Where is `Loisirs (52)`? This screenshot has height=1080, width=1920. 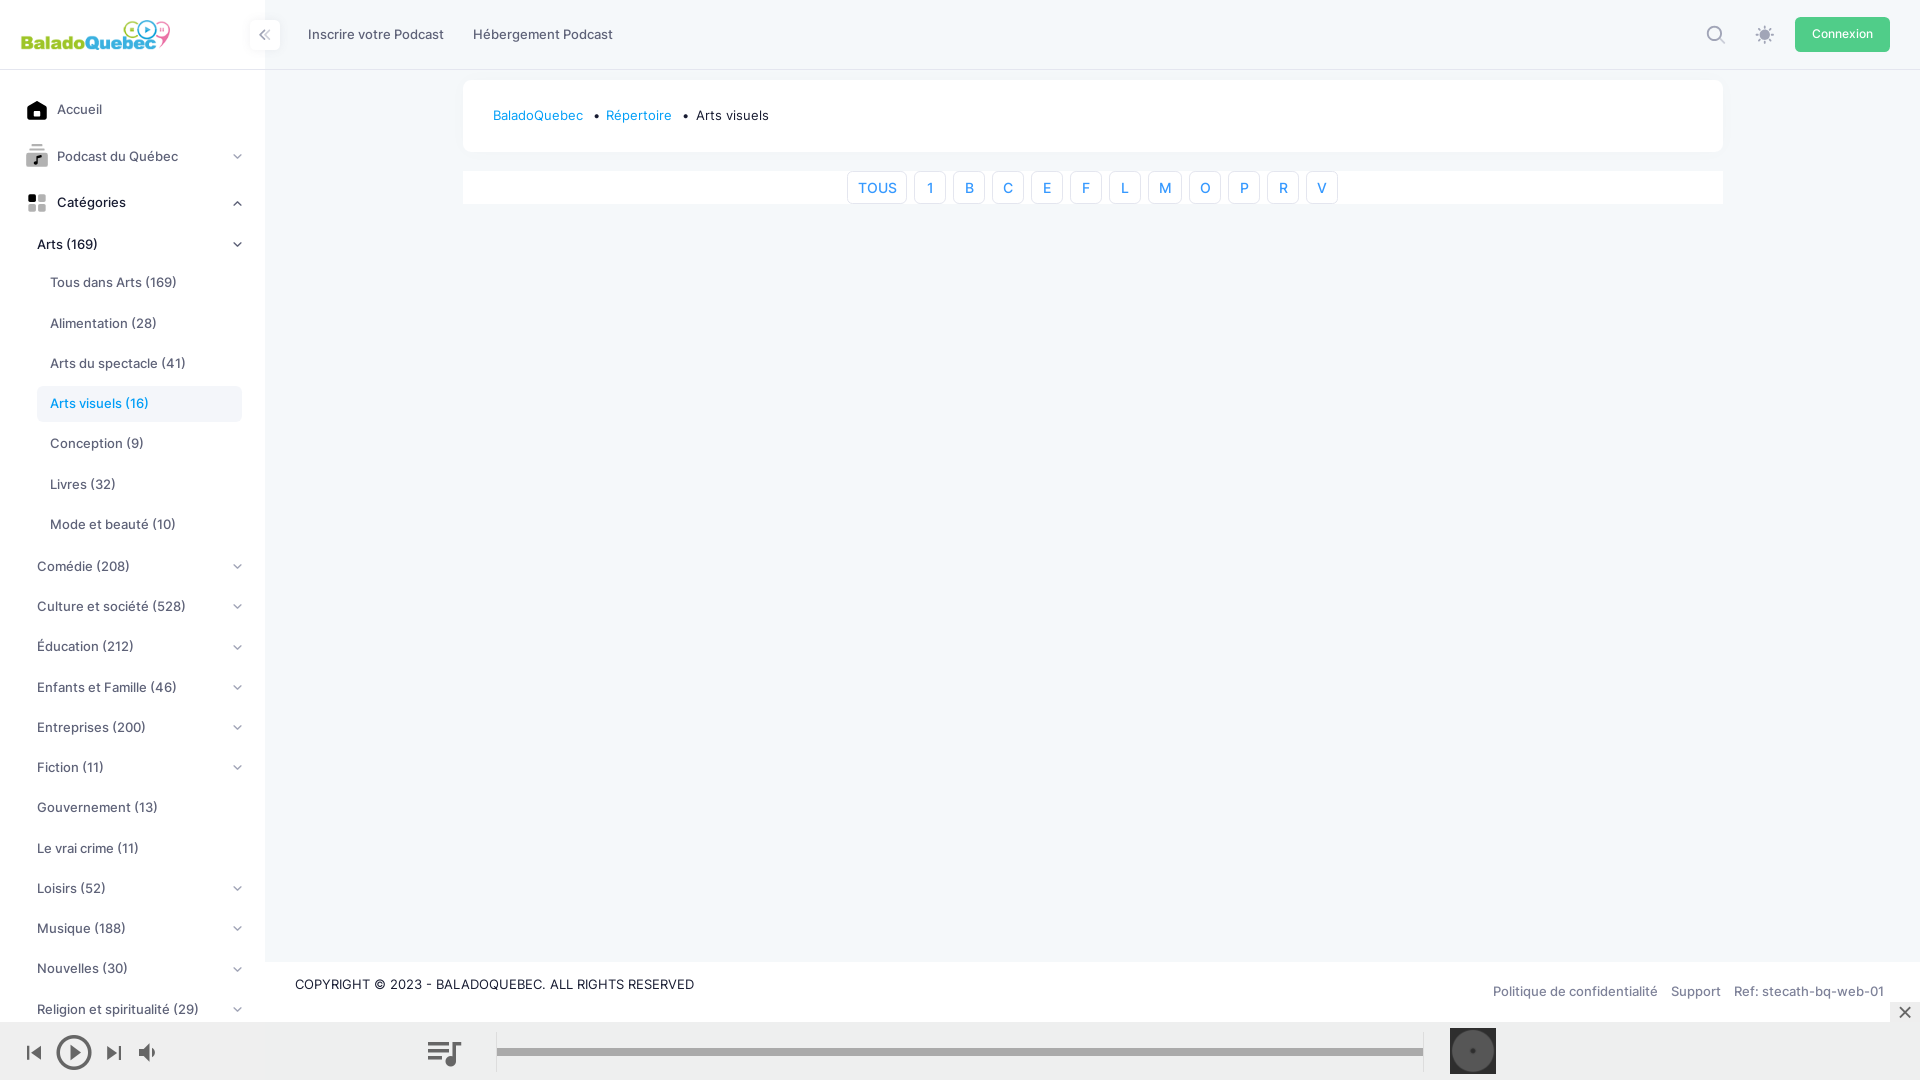
Loisirs (52) is located at coordinates (140, 888).